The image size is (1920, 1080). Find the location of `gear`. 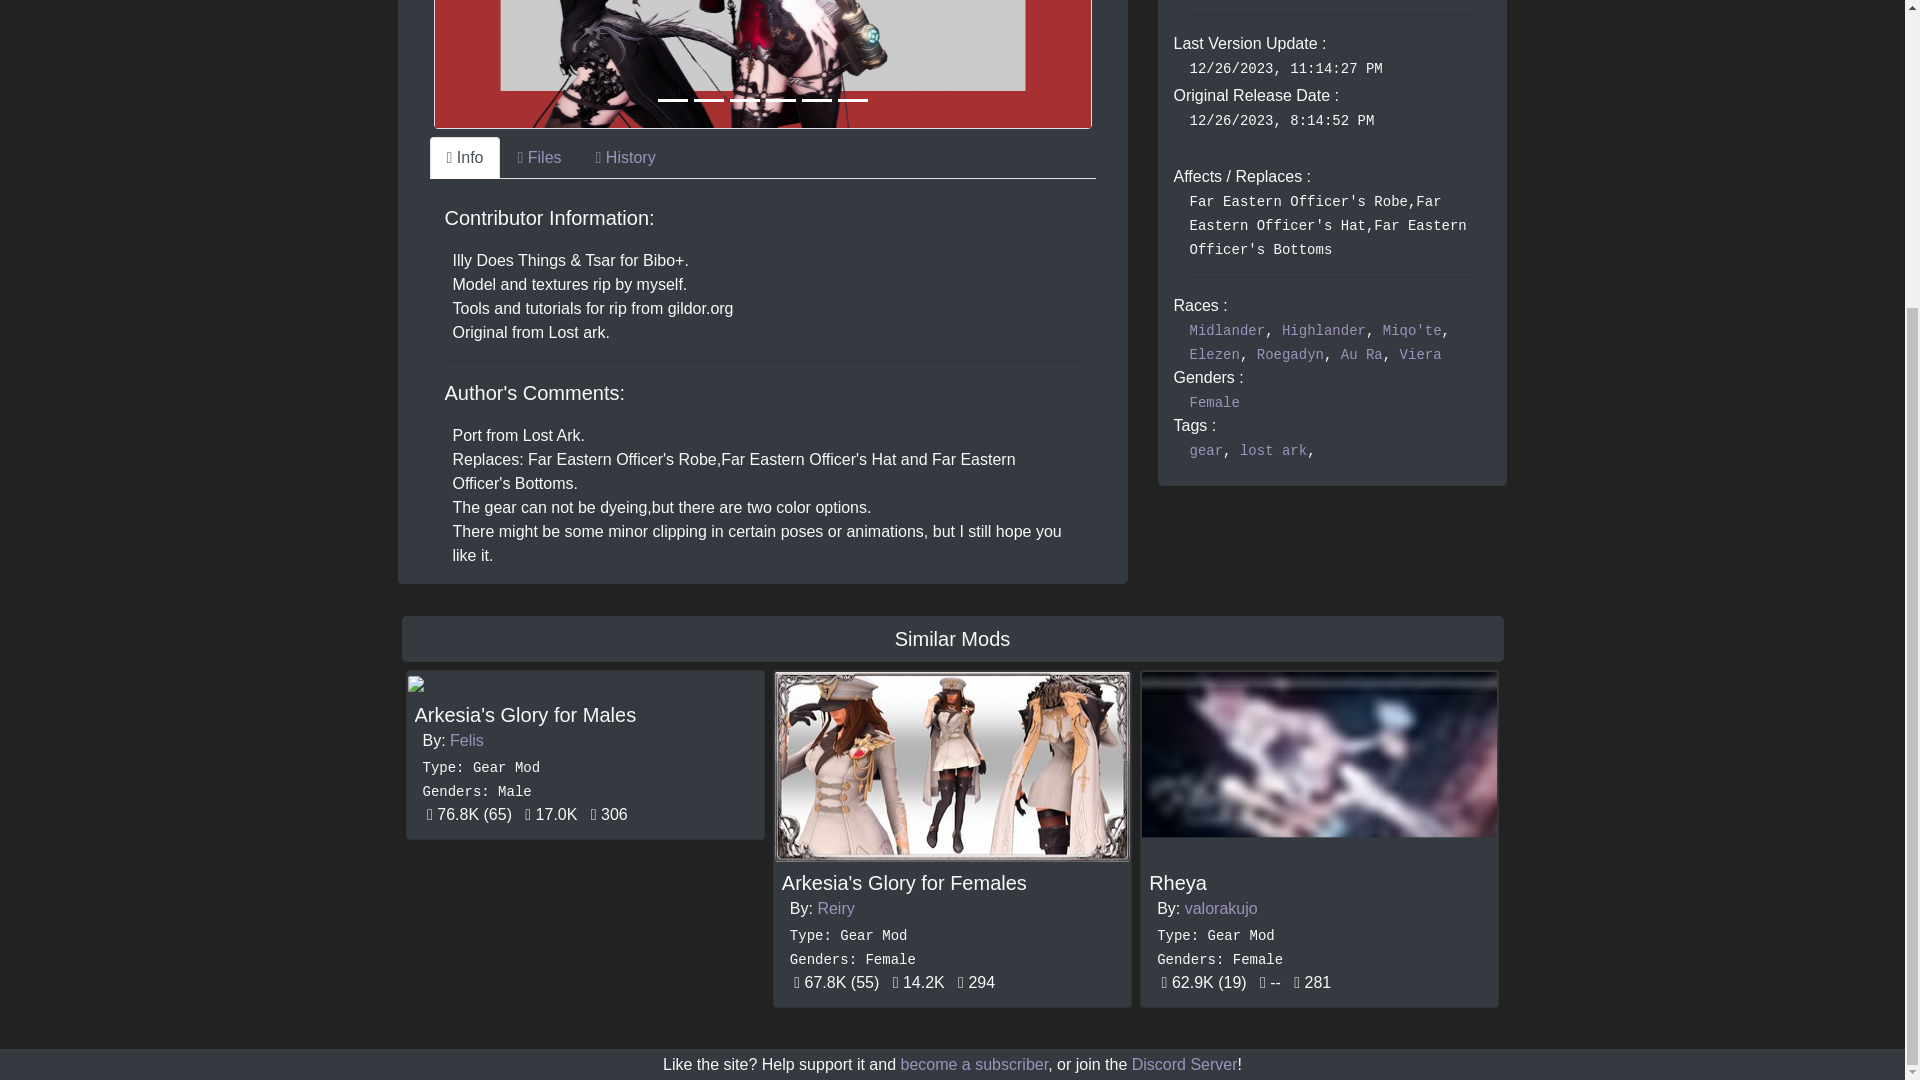

gear is located at coordinates (1207, 450).